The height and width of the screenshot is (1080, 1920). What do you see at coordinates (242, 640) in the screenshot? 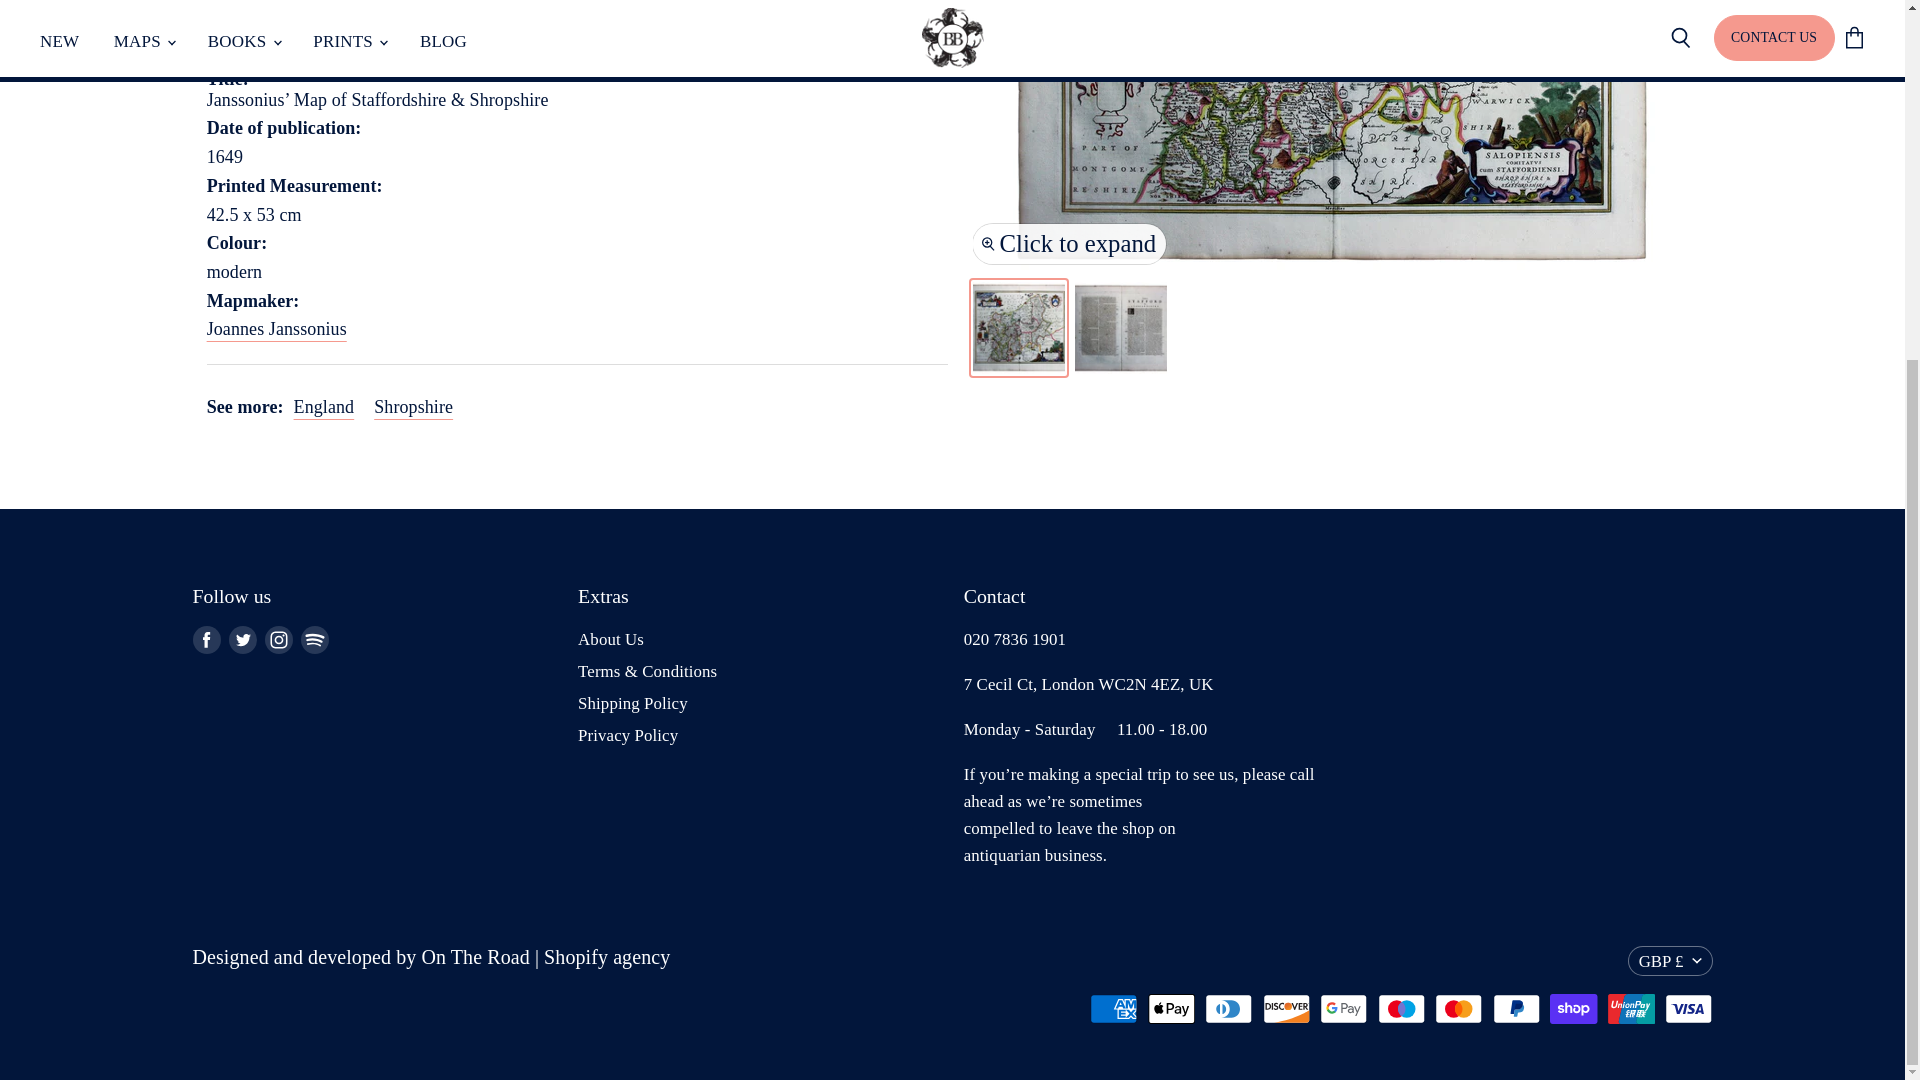
I see `Twitter` at bounding box center [242, 640].